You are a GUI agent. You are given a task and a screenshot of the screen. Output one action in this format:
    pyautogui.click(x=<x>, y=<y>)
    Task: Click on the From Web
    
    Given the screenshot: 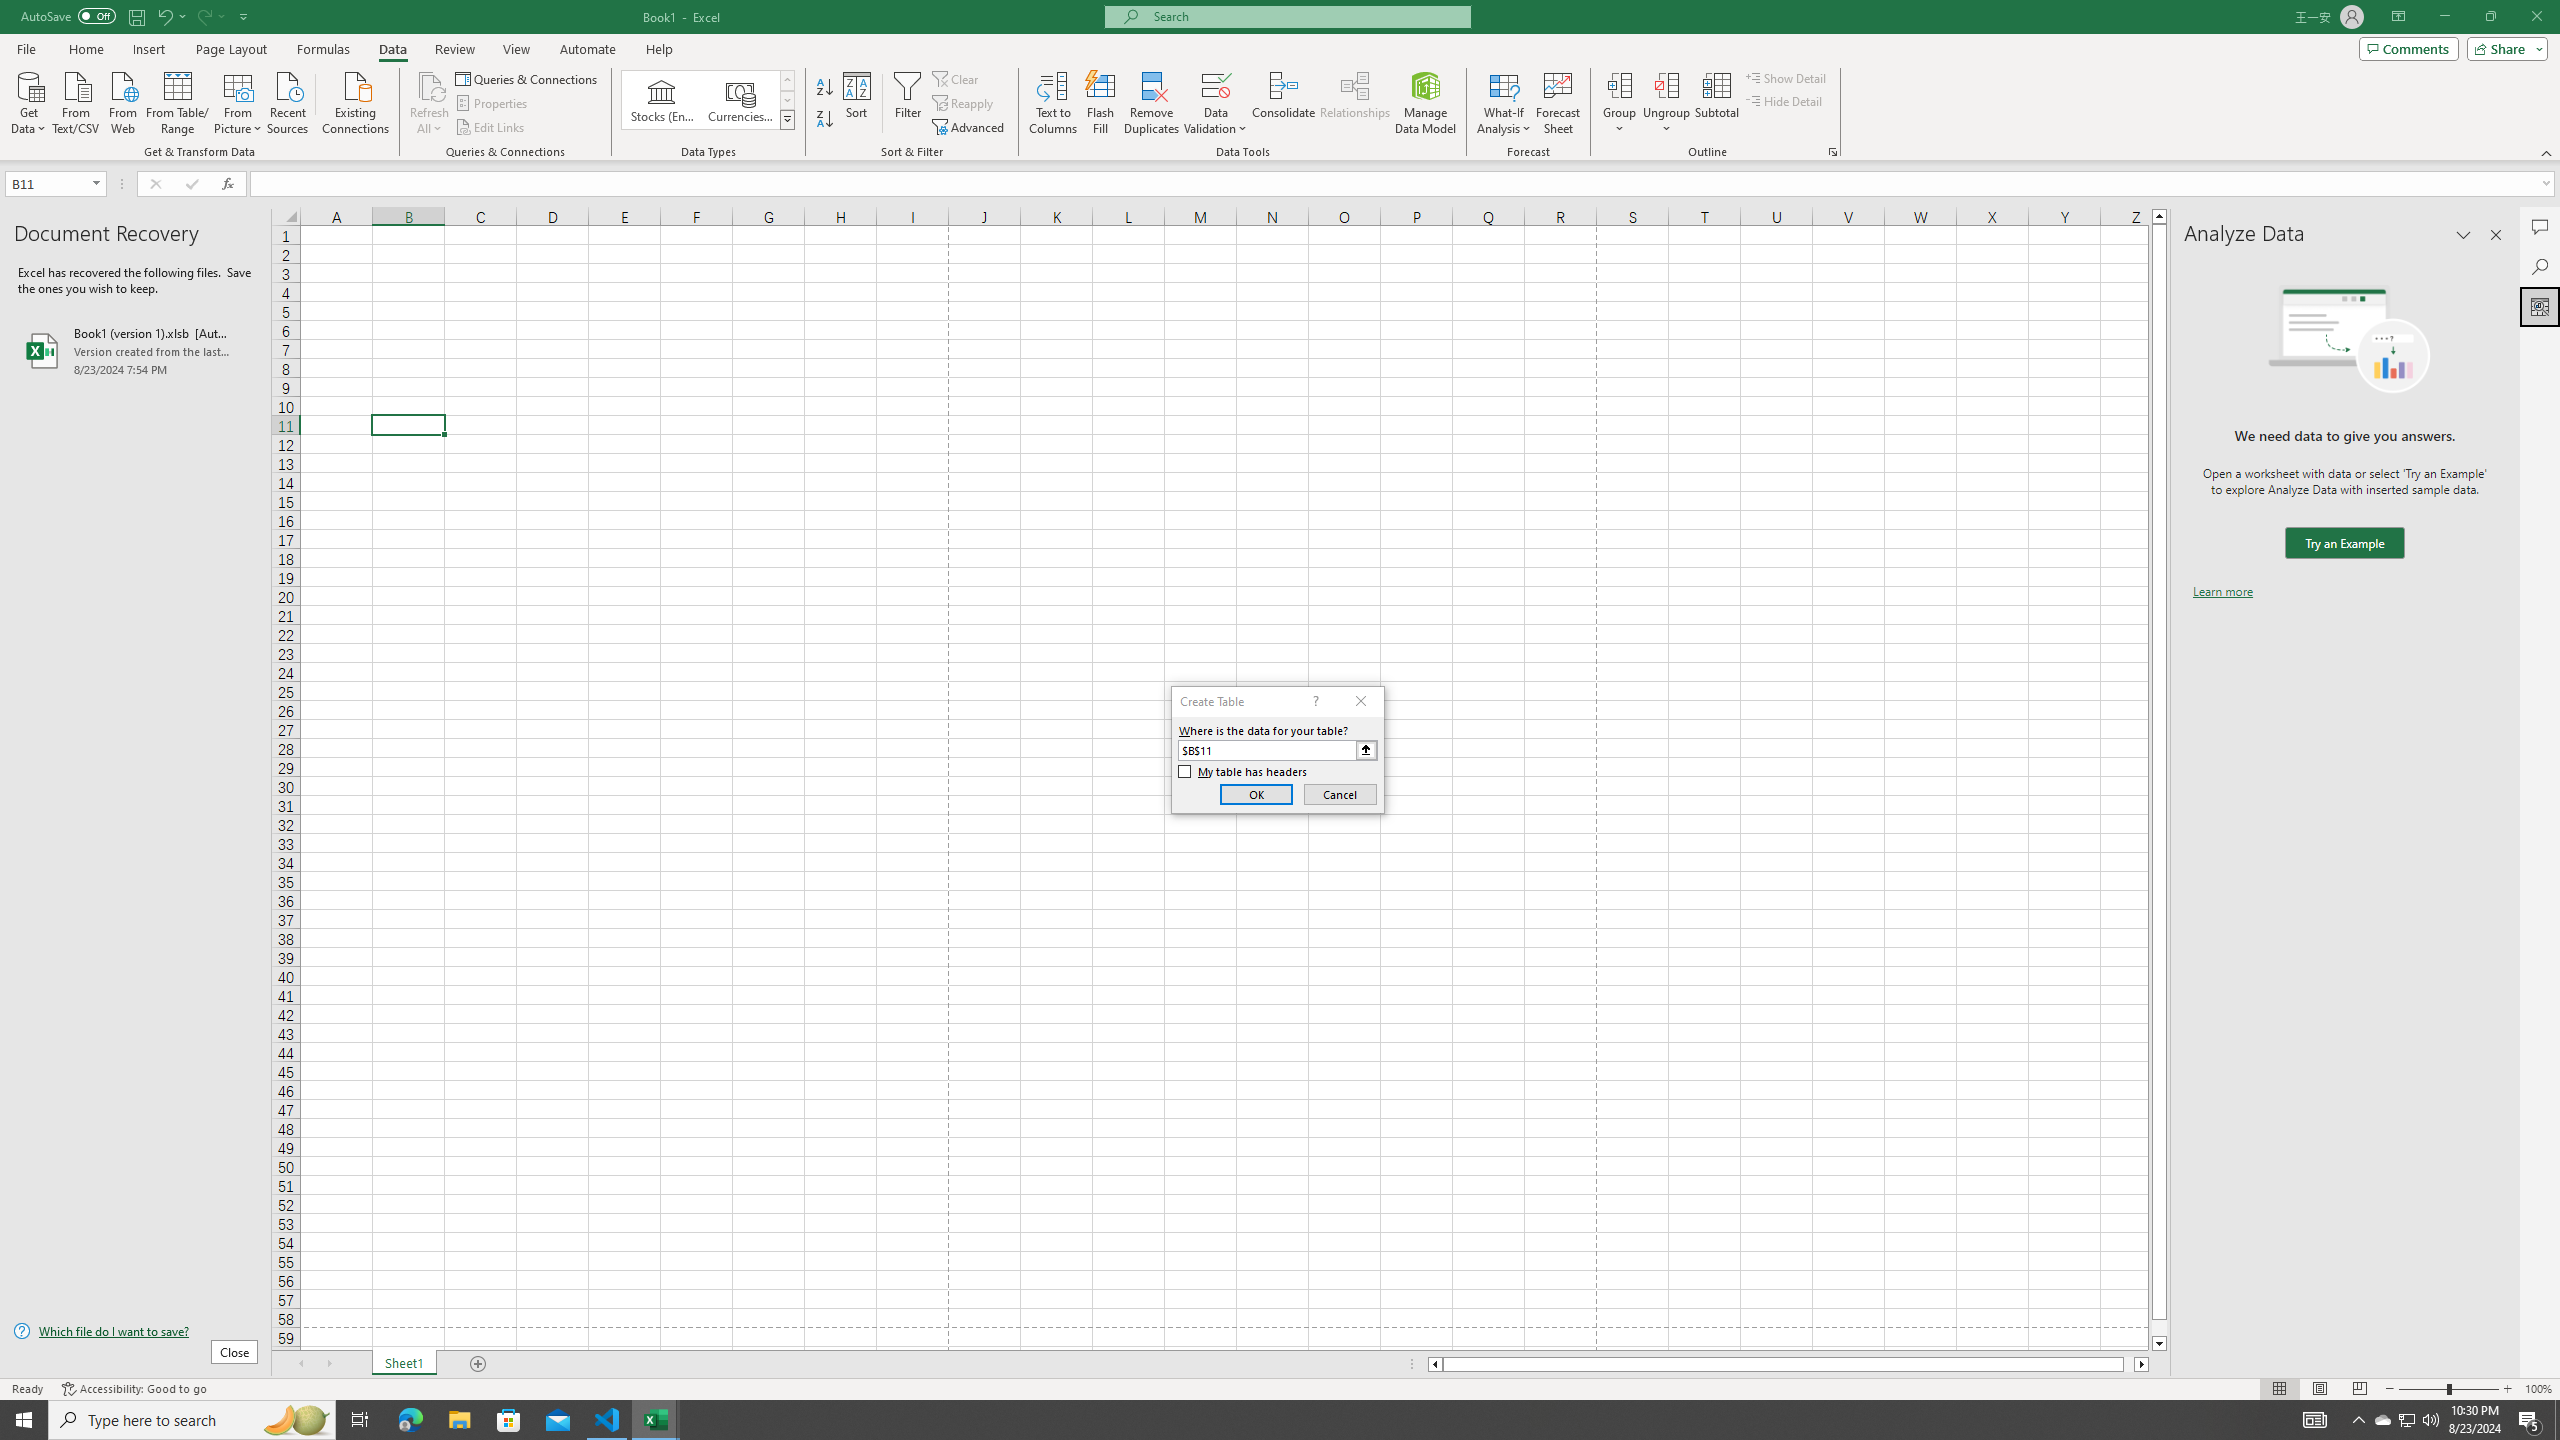 What is the action you would take?
    pyautogui.click(x=122, y=101)
    